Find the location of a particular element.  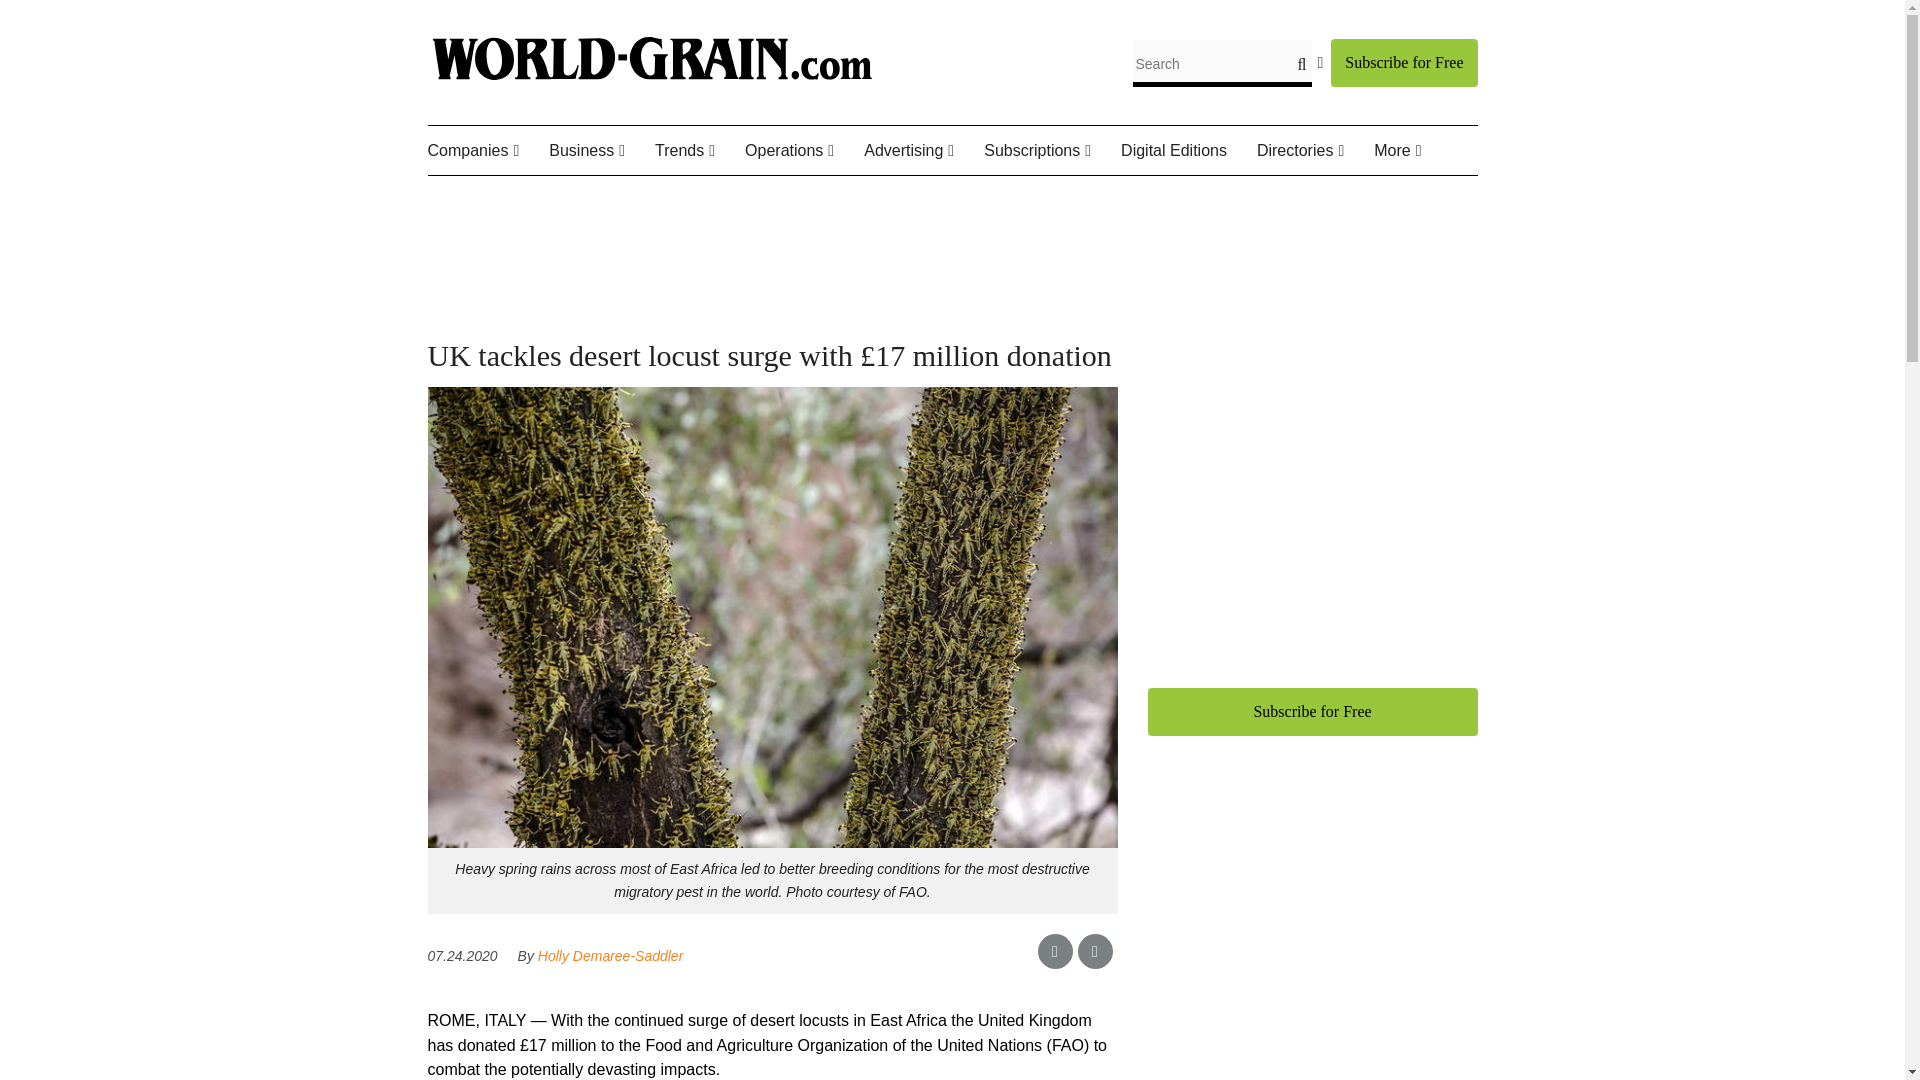

Business is located at coordinates (602, 151).